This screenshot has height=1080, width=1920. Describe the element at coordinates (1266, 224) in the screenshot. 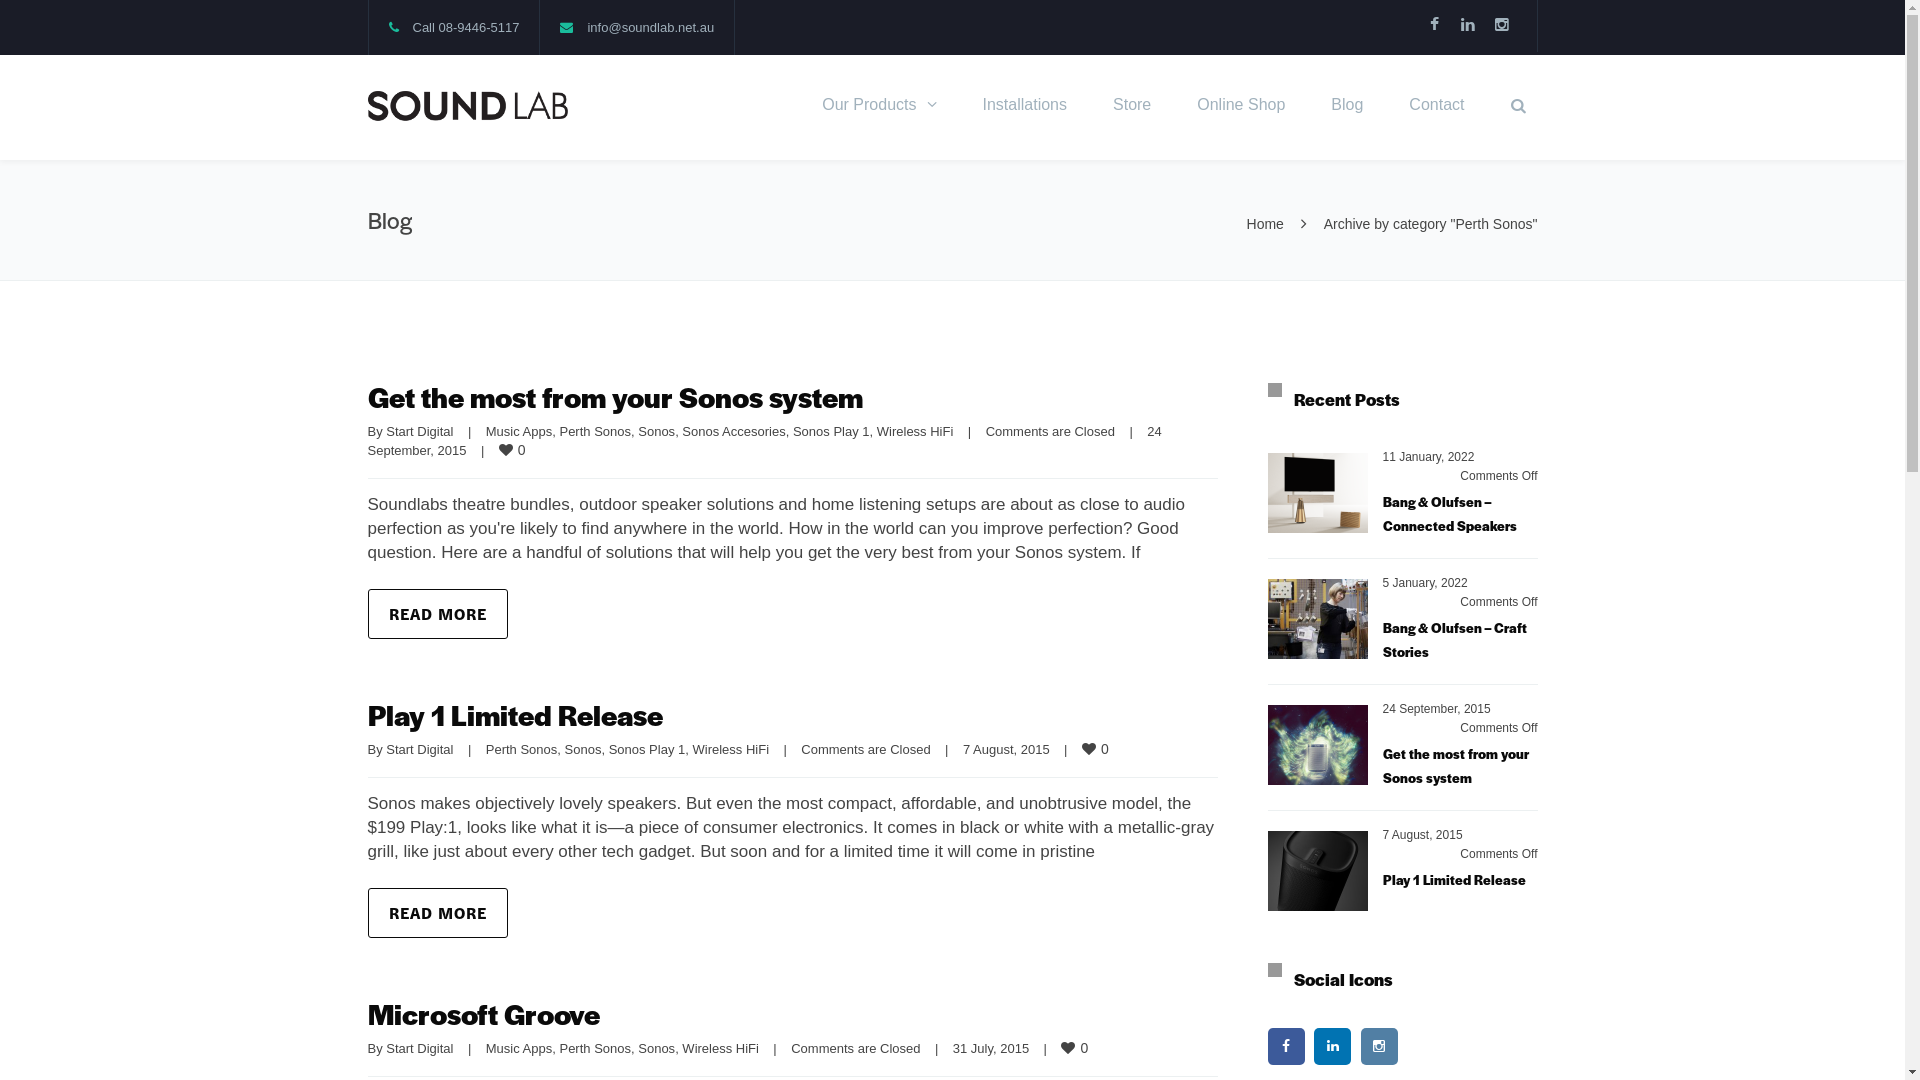

I see `Home` at that location.